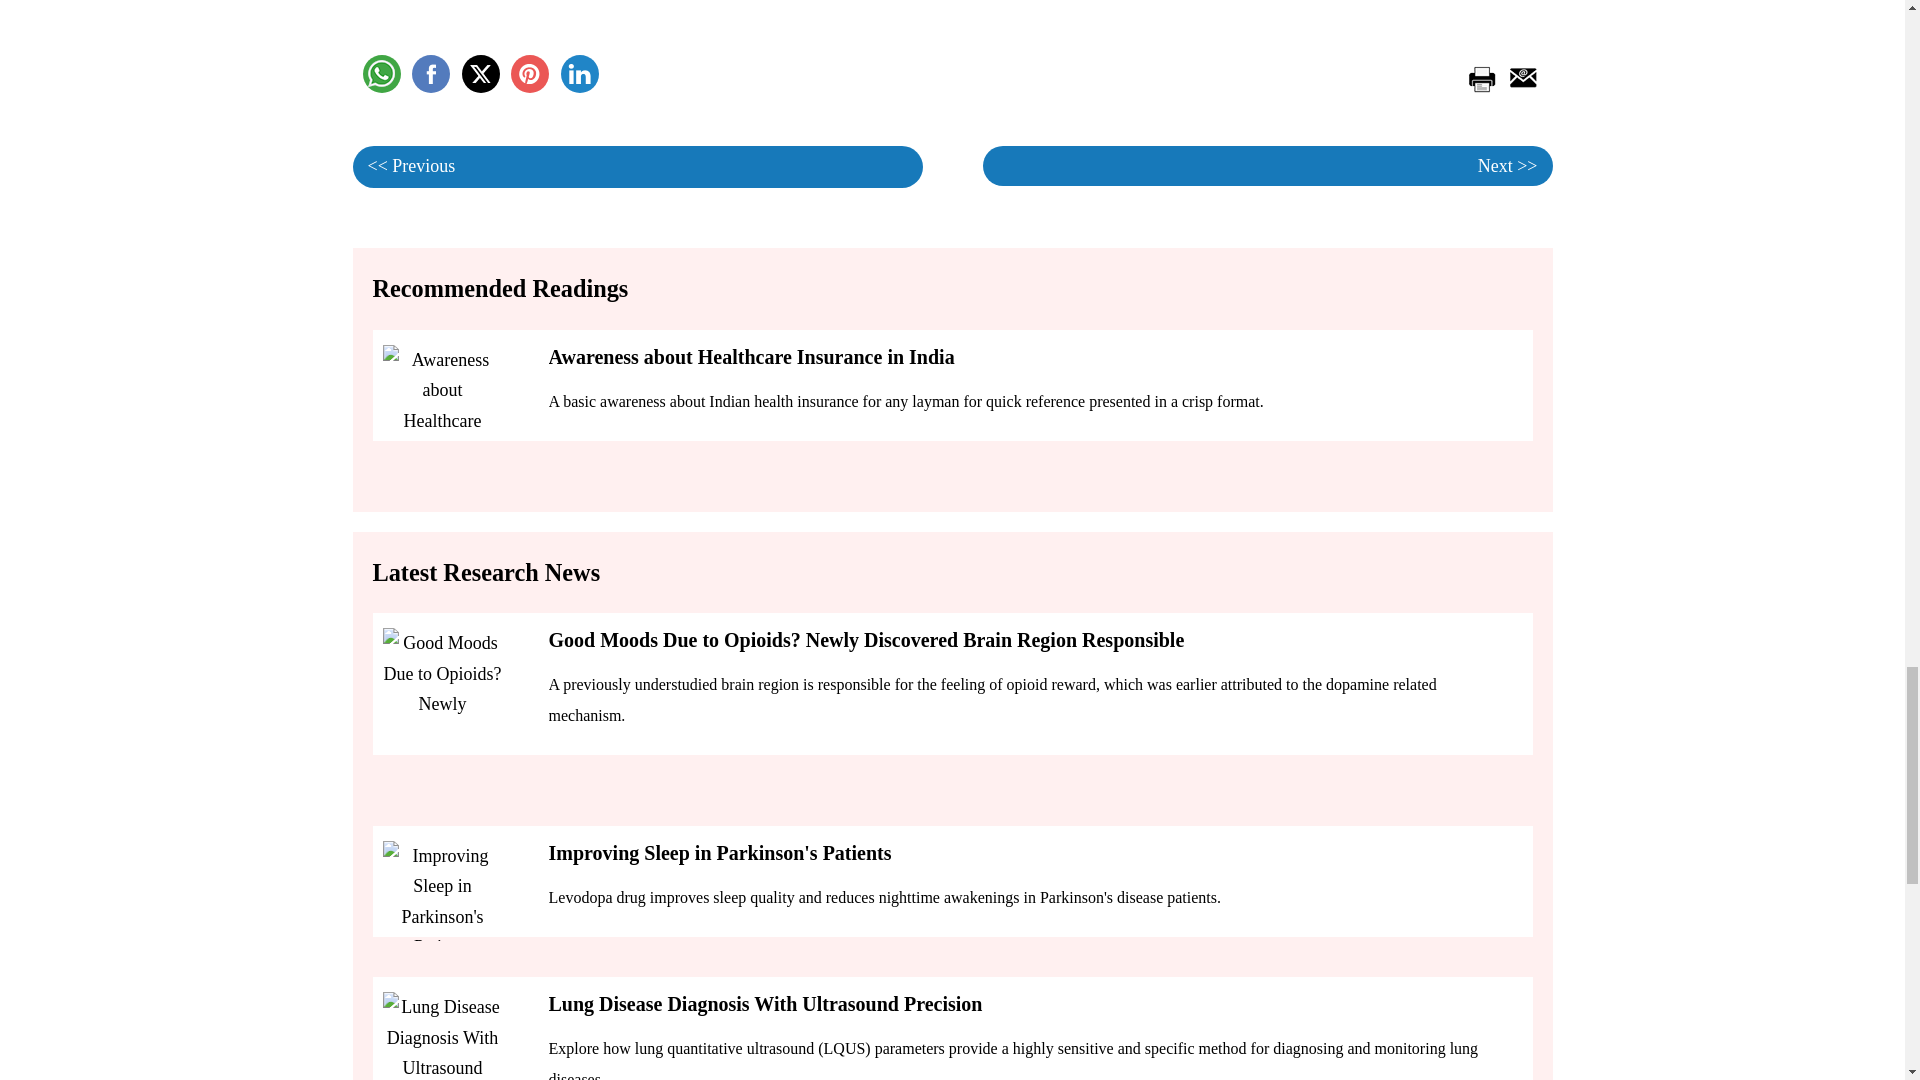 The image size is (1920, 1080). Describe the element at coordinates (480, 74) in the screenshot. I see `Twitter` at that location.